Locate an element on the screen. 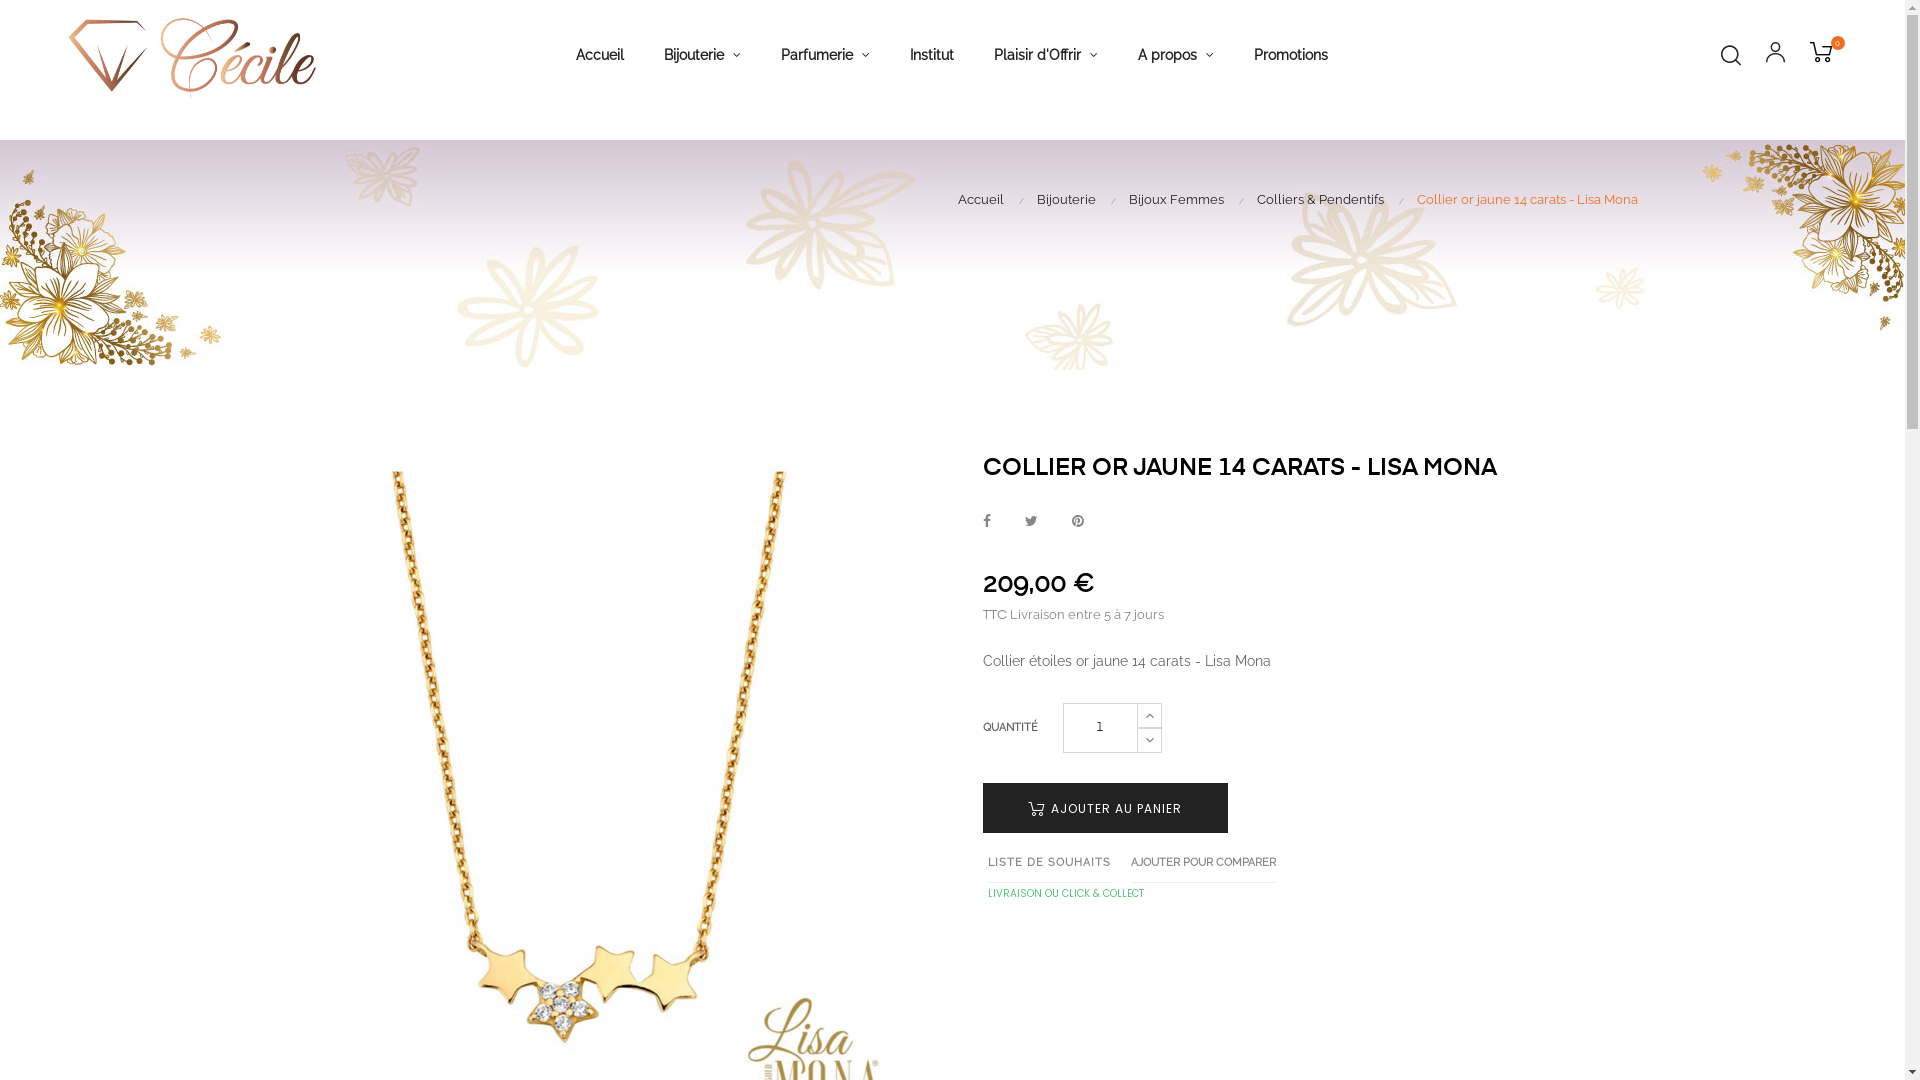  A propos is located at coordinates (1176, 54).